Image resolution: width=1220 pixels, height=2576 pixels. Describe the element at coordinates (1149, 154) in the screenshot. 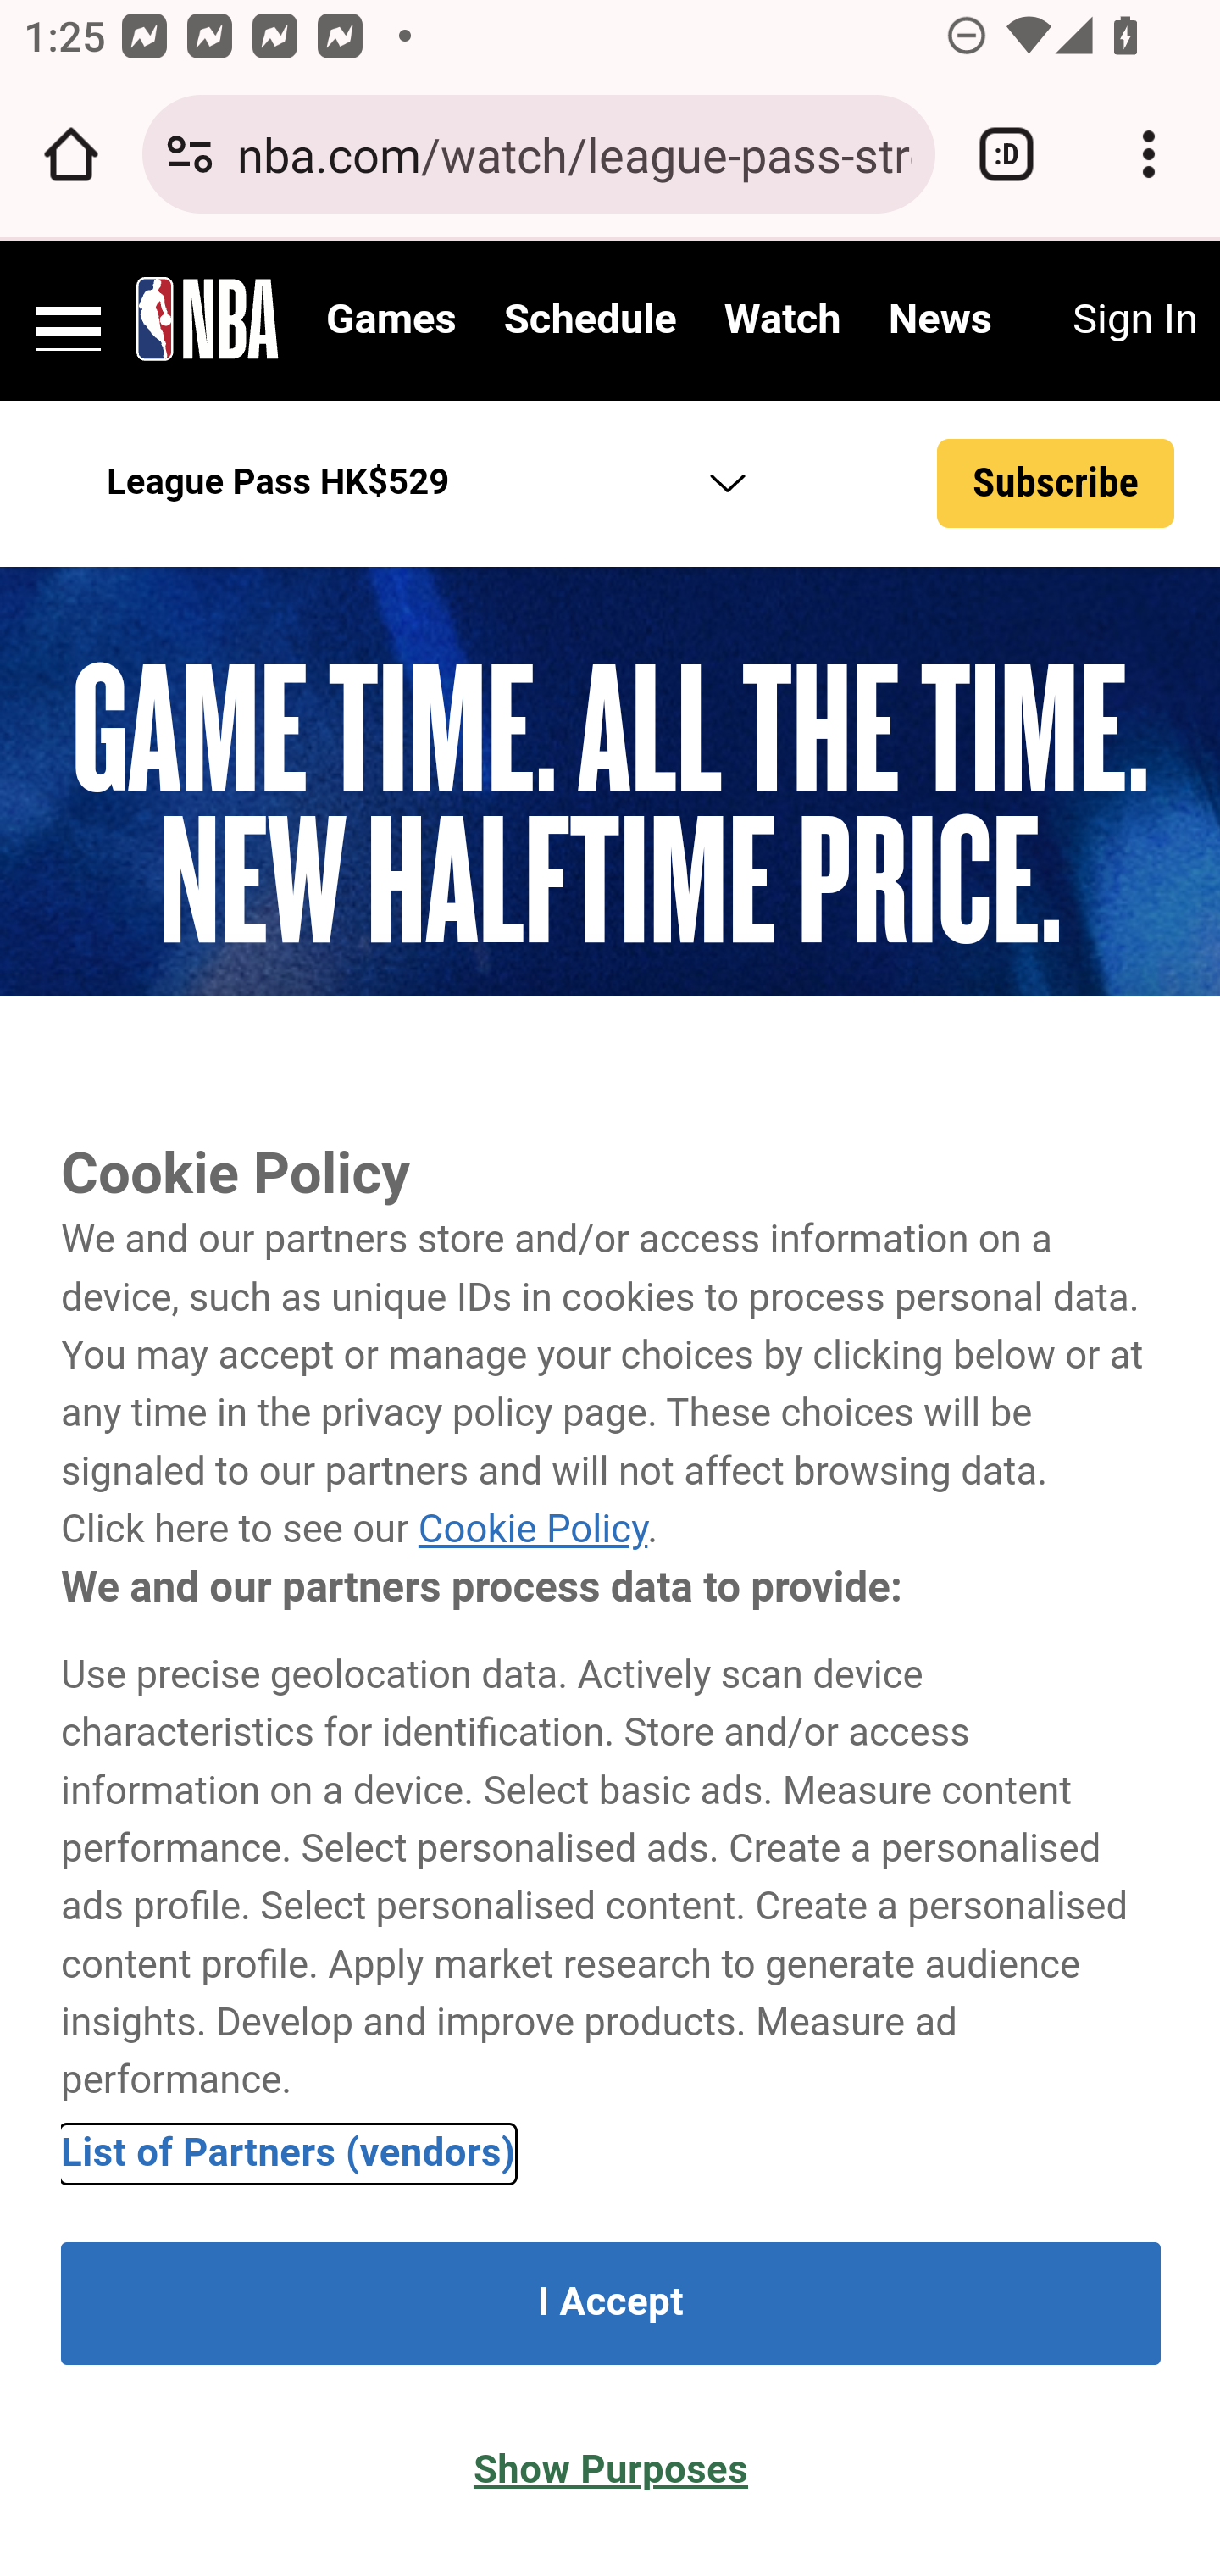

I see `Customize and control Google Chrome` at that location.